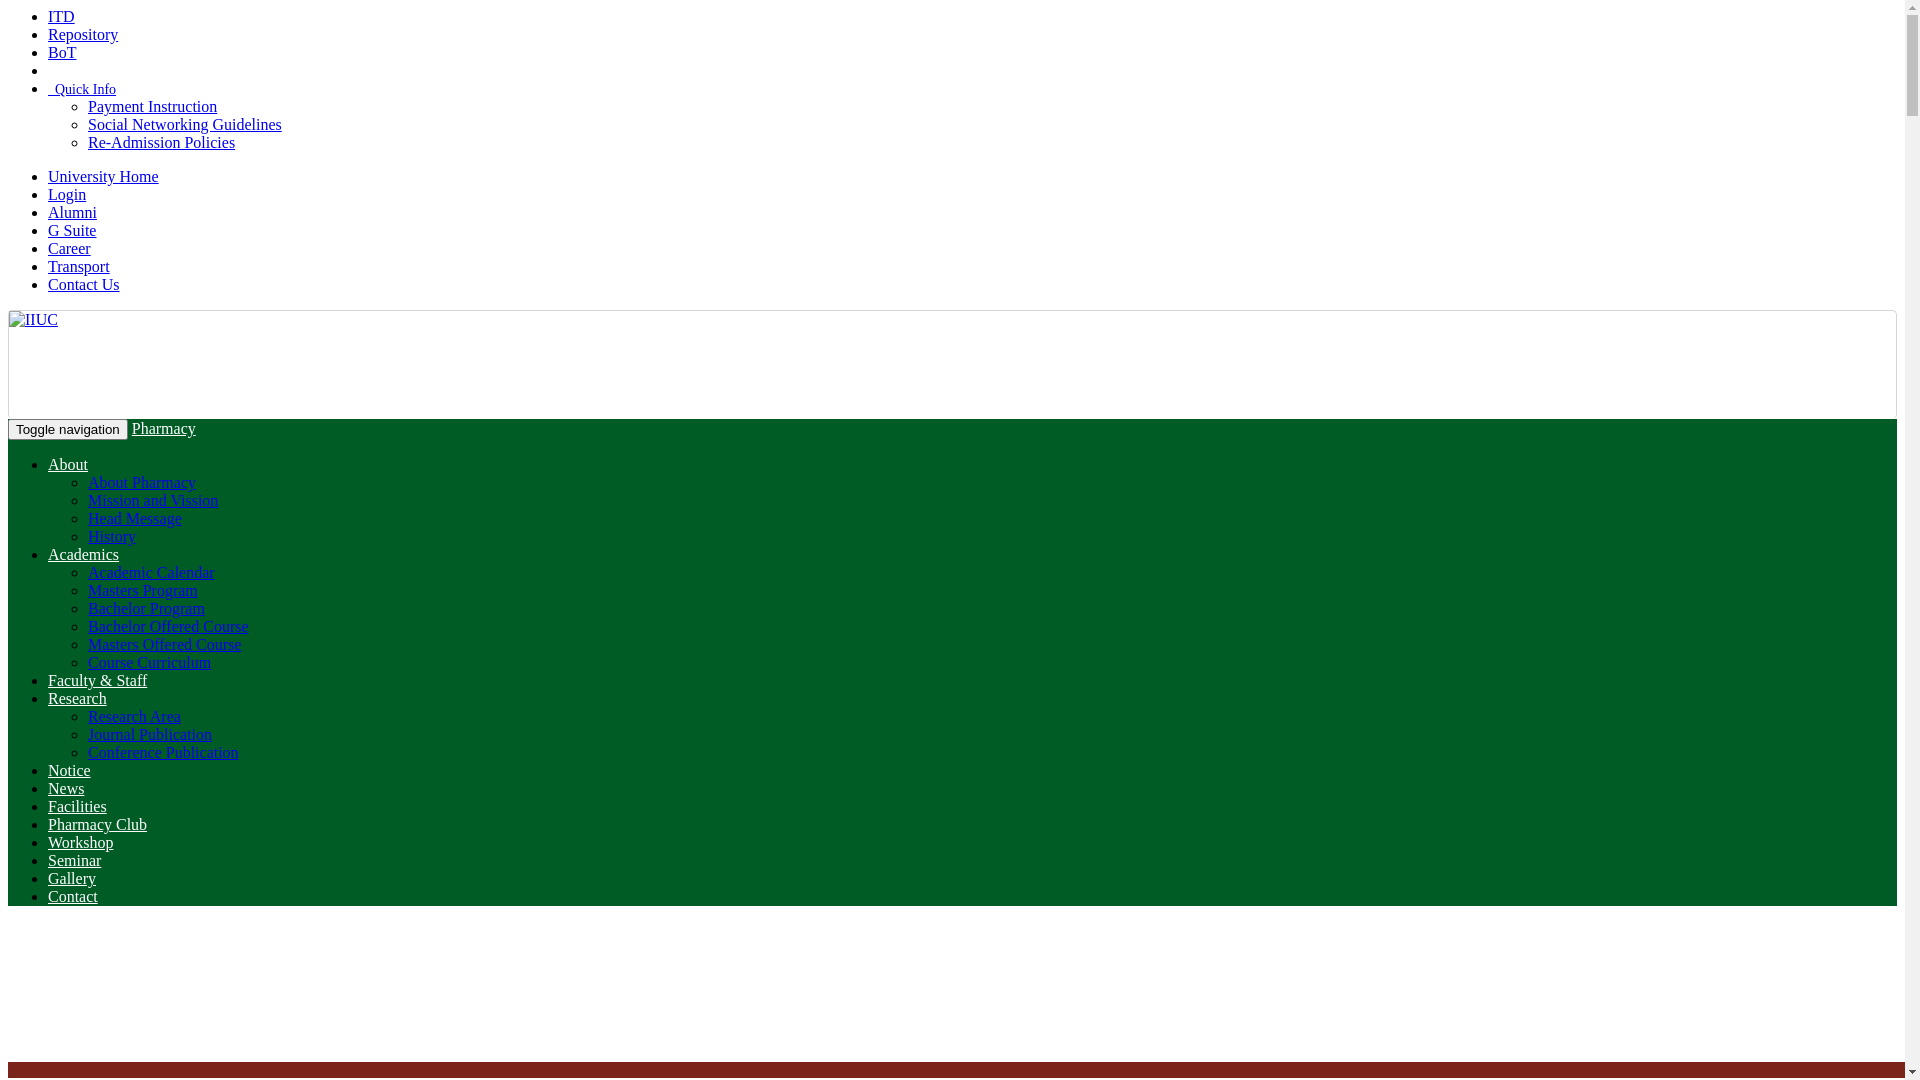  What do you see at coordinates (142, 482) in the screenshot?
I see `About Pharmacy` at bounding box center [142, 482].